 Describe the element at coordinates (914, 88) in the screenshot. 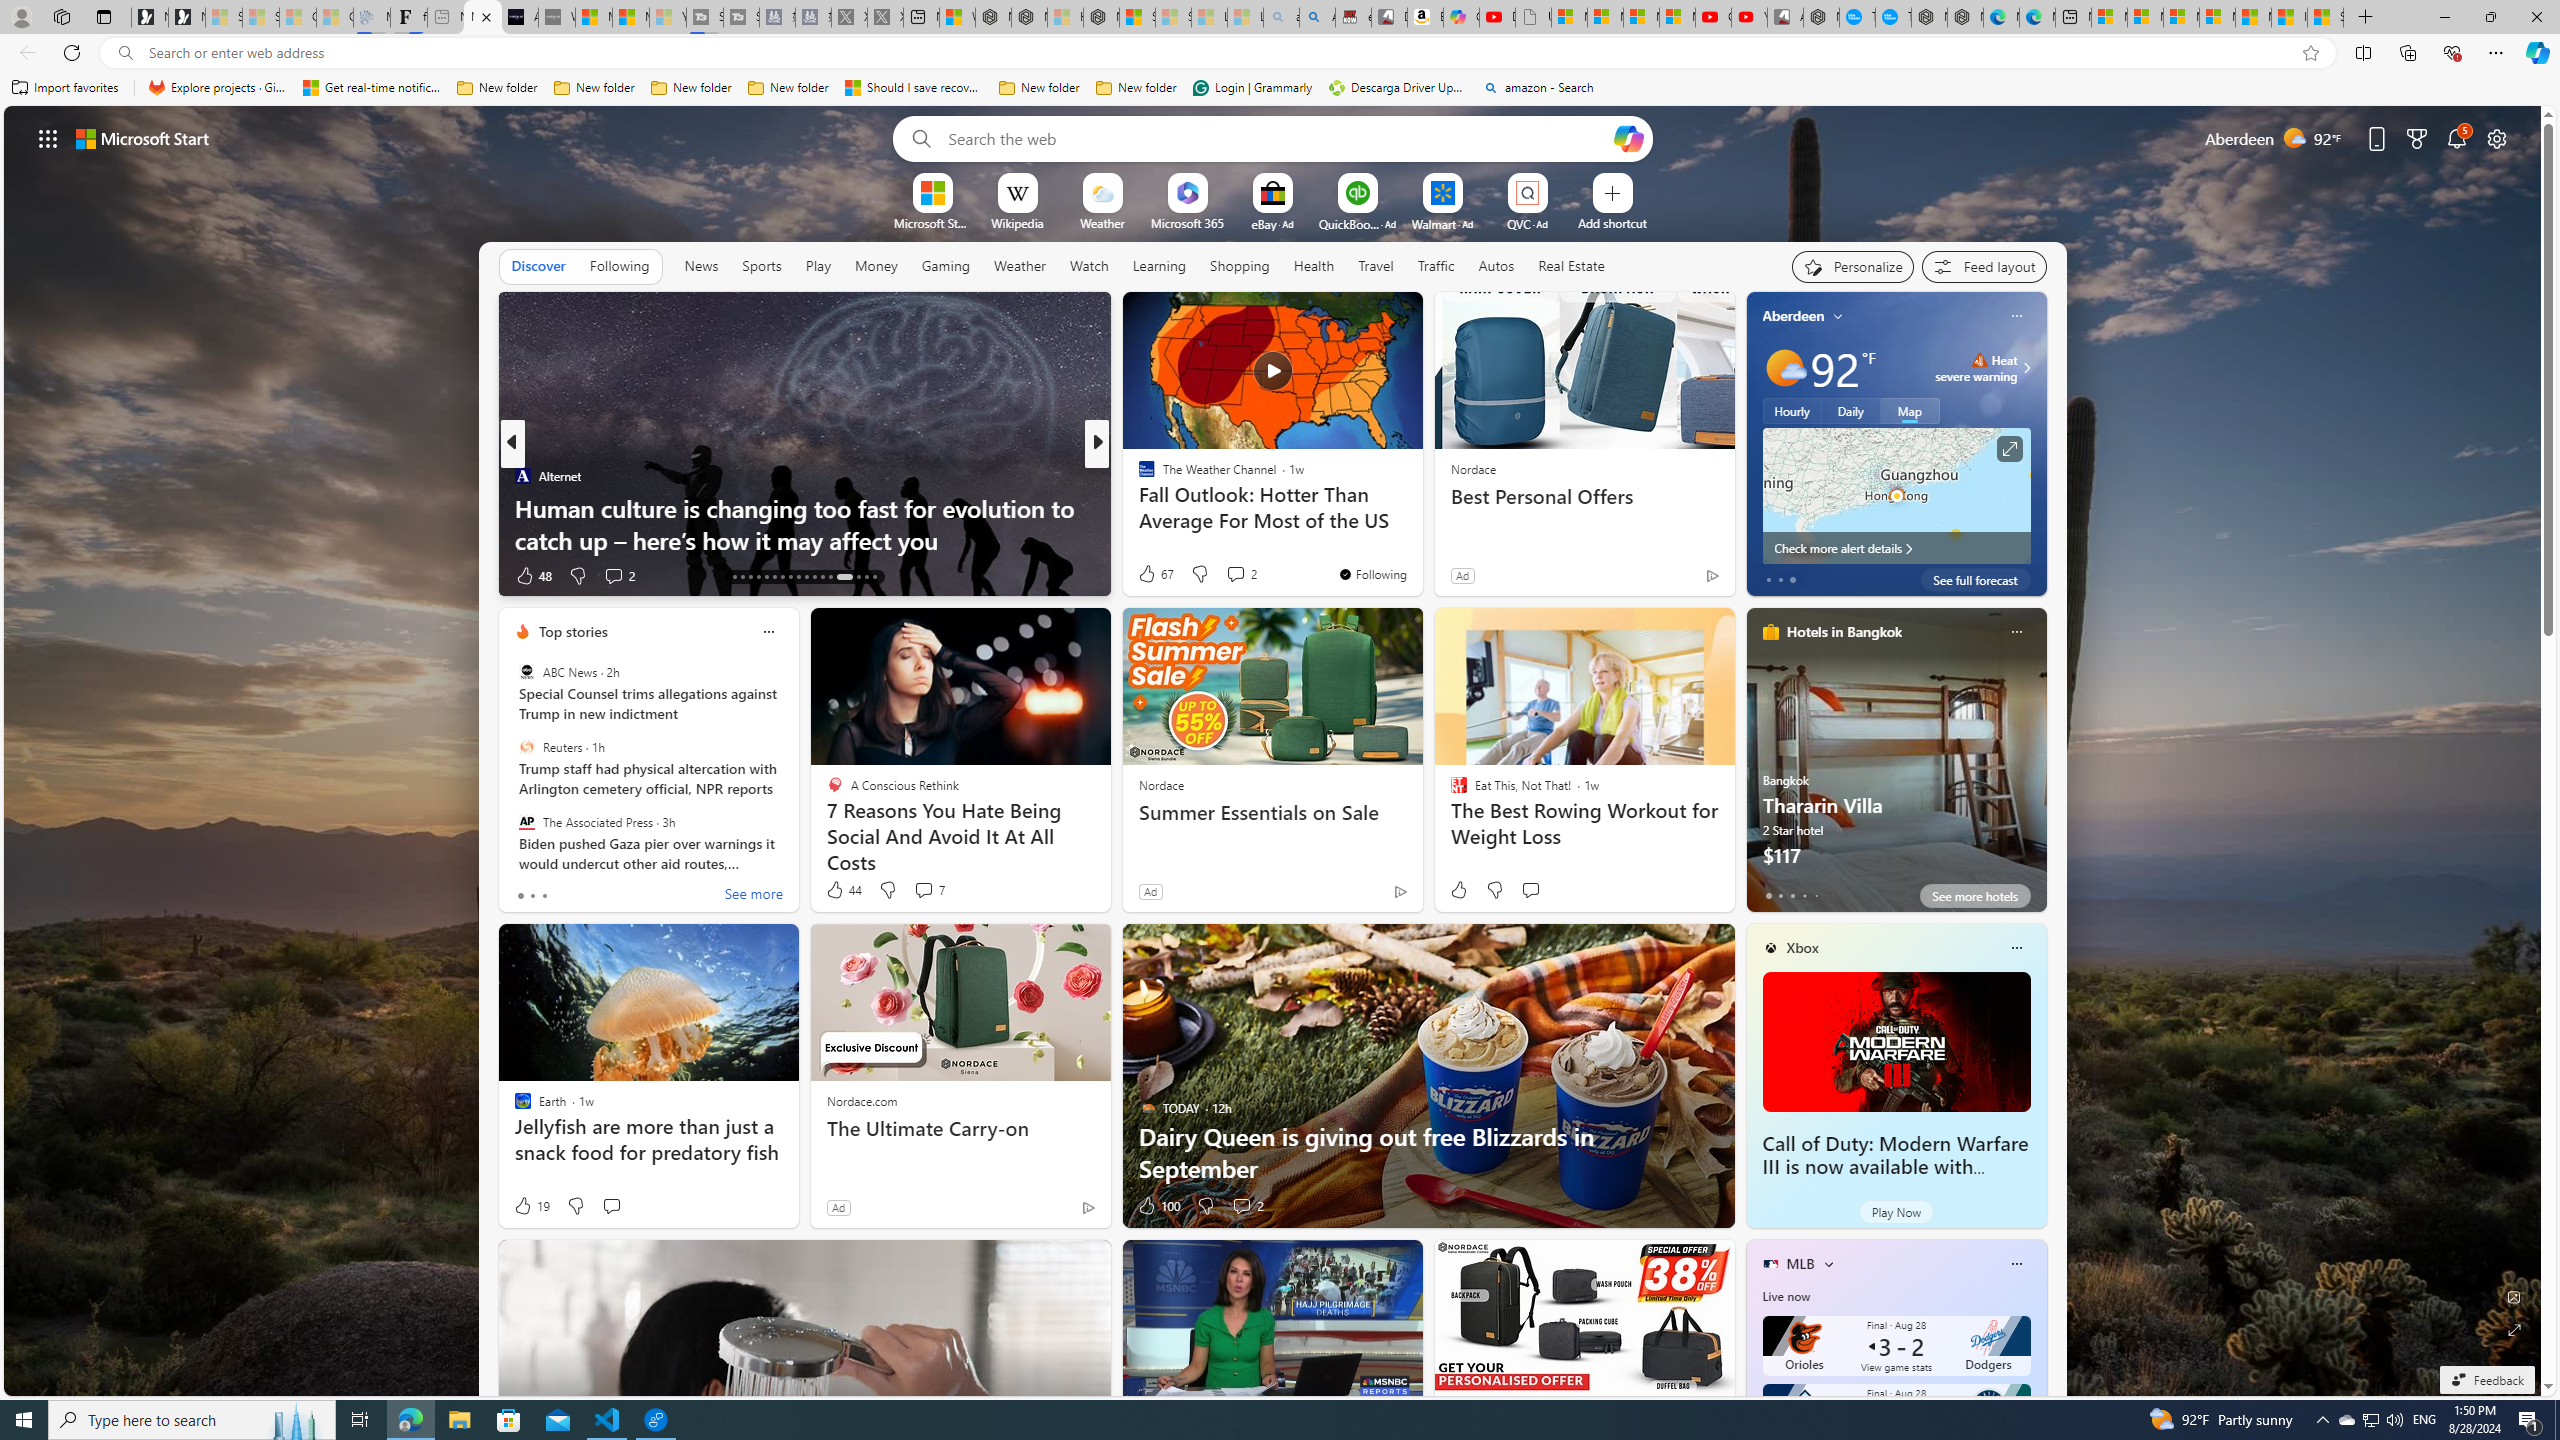

I see `Should I save recovered Word documents? - Microsoft Support` at that location.